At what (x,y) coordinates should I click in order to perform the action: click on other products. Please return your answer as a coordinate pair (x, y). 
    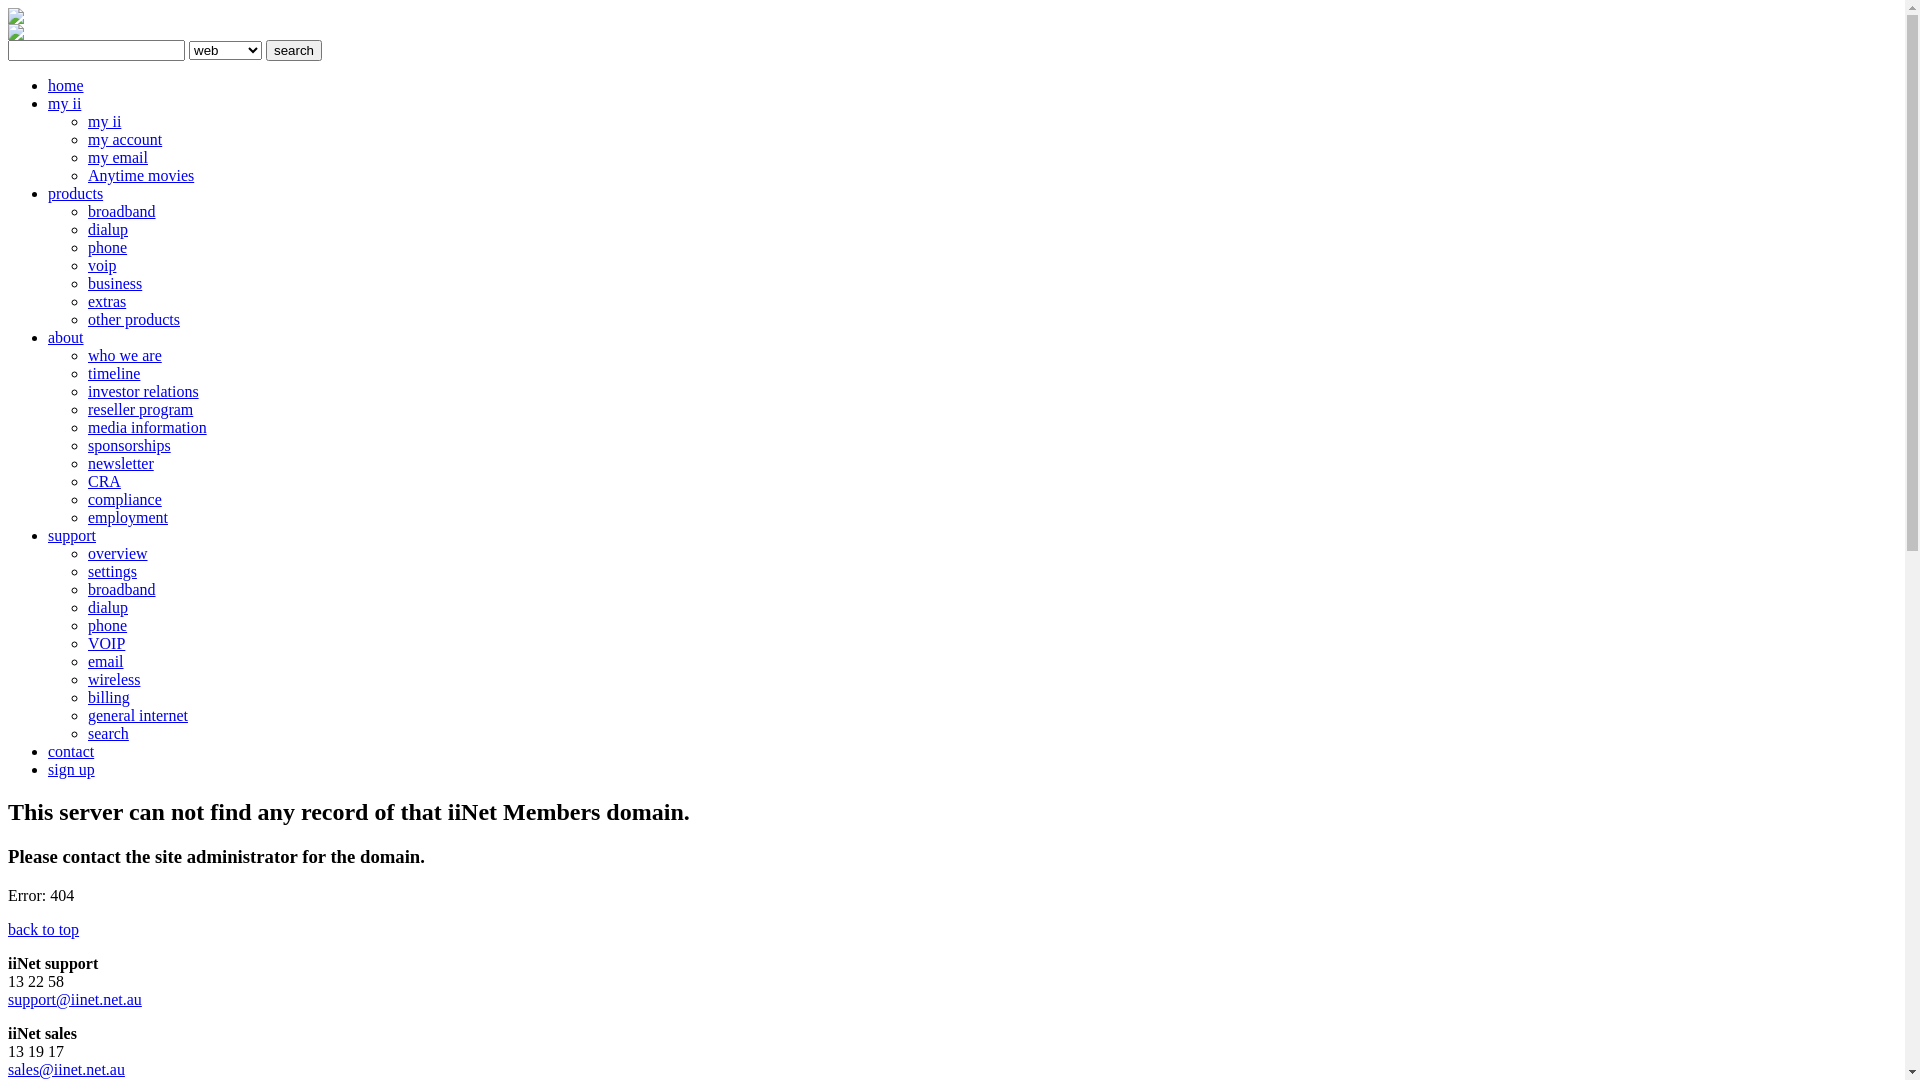
    Looking at the image, I should click on (134, 320).